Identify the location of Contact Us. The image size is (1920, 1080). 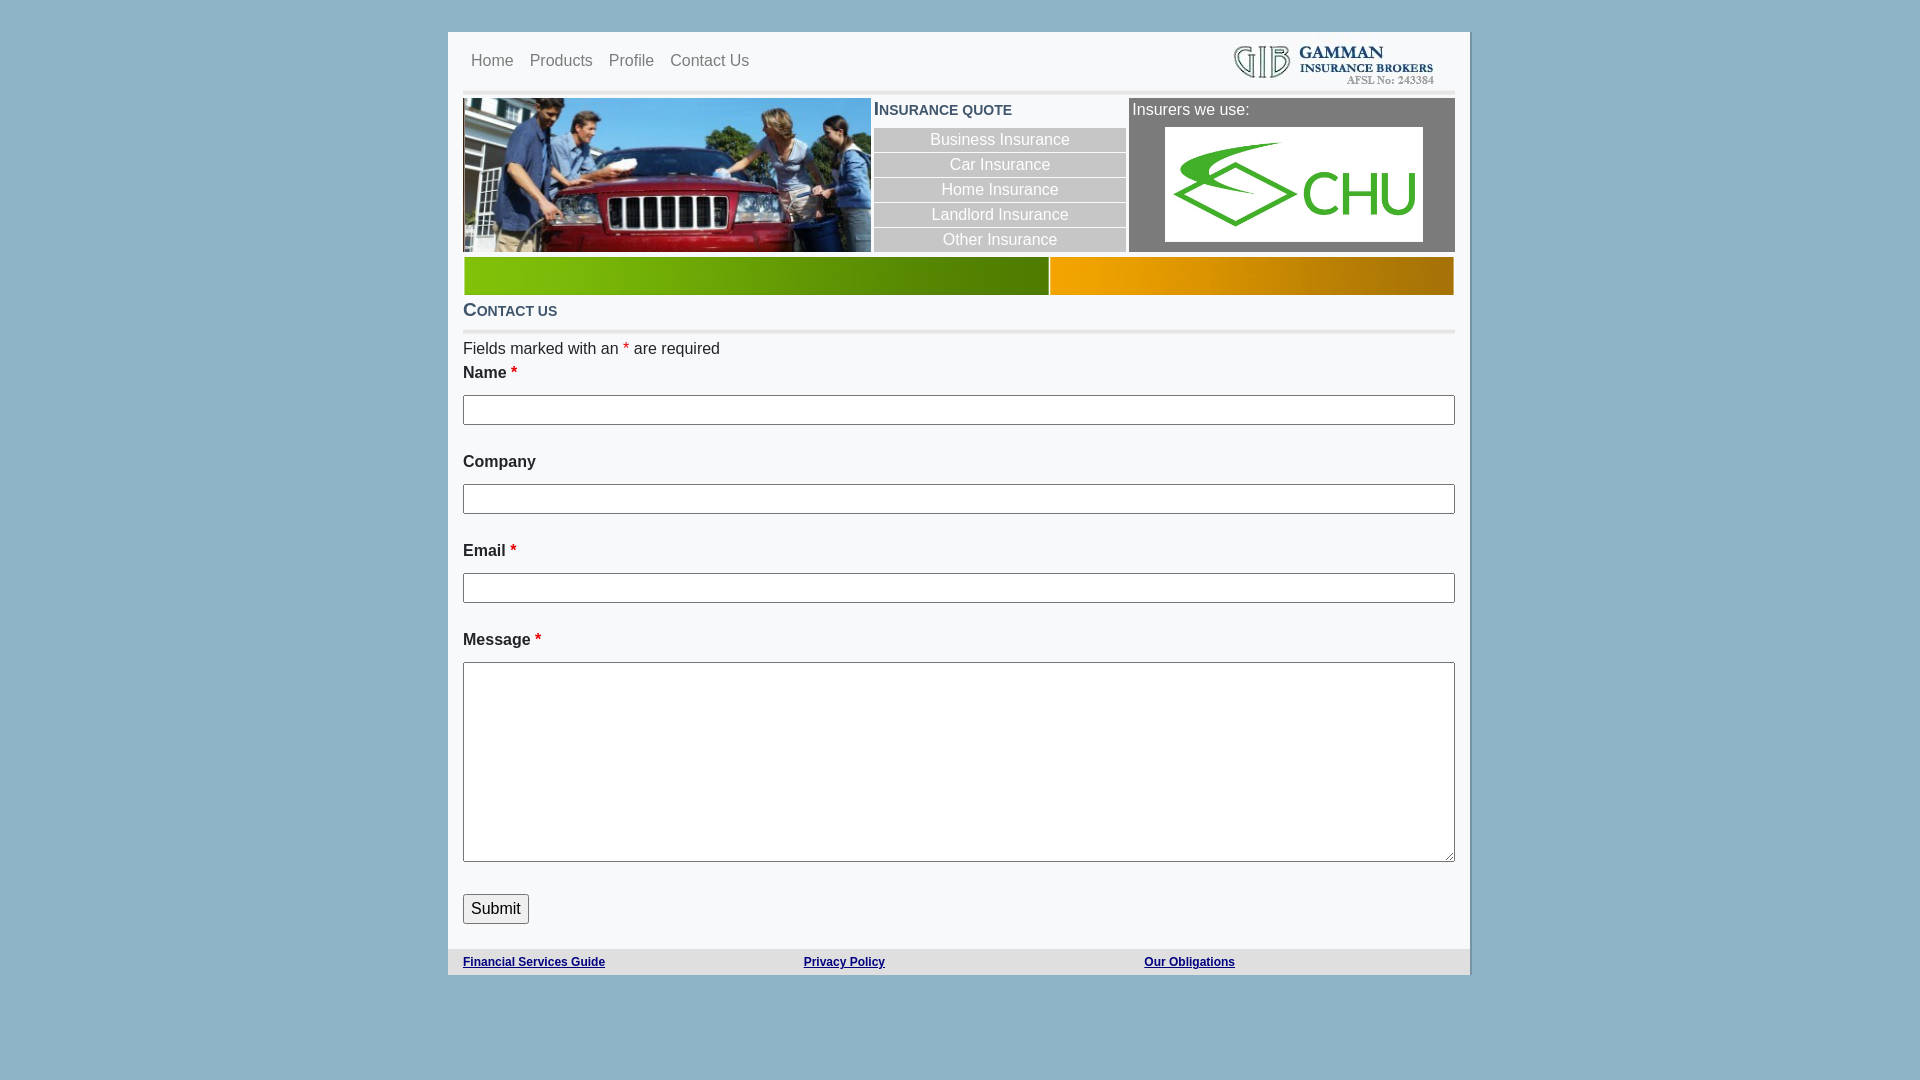
(710, 61).